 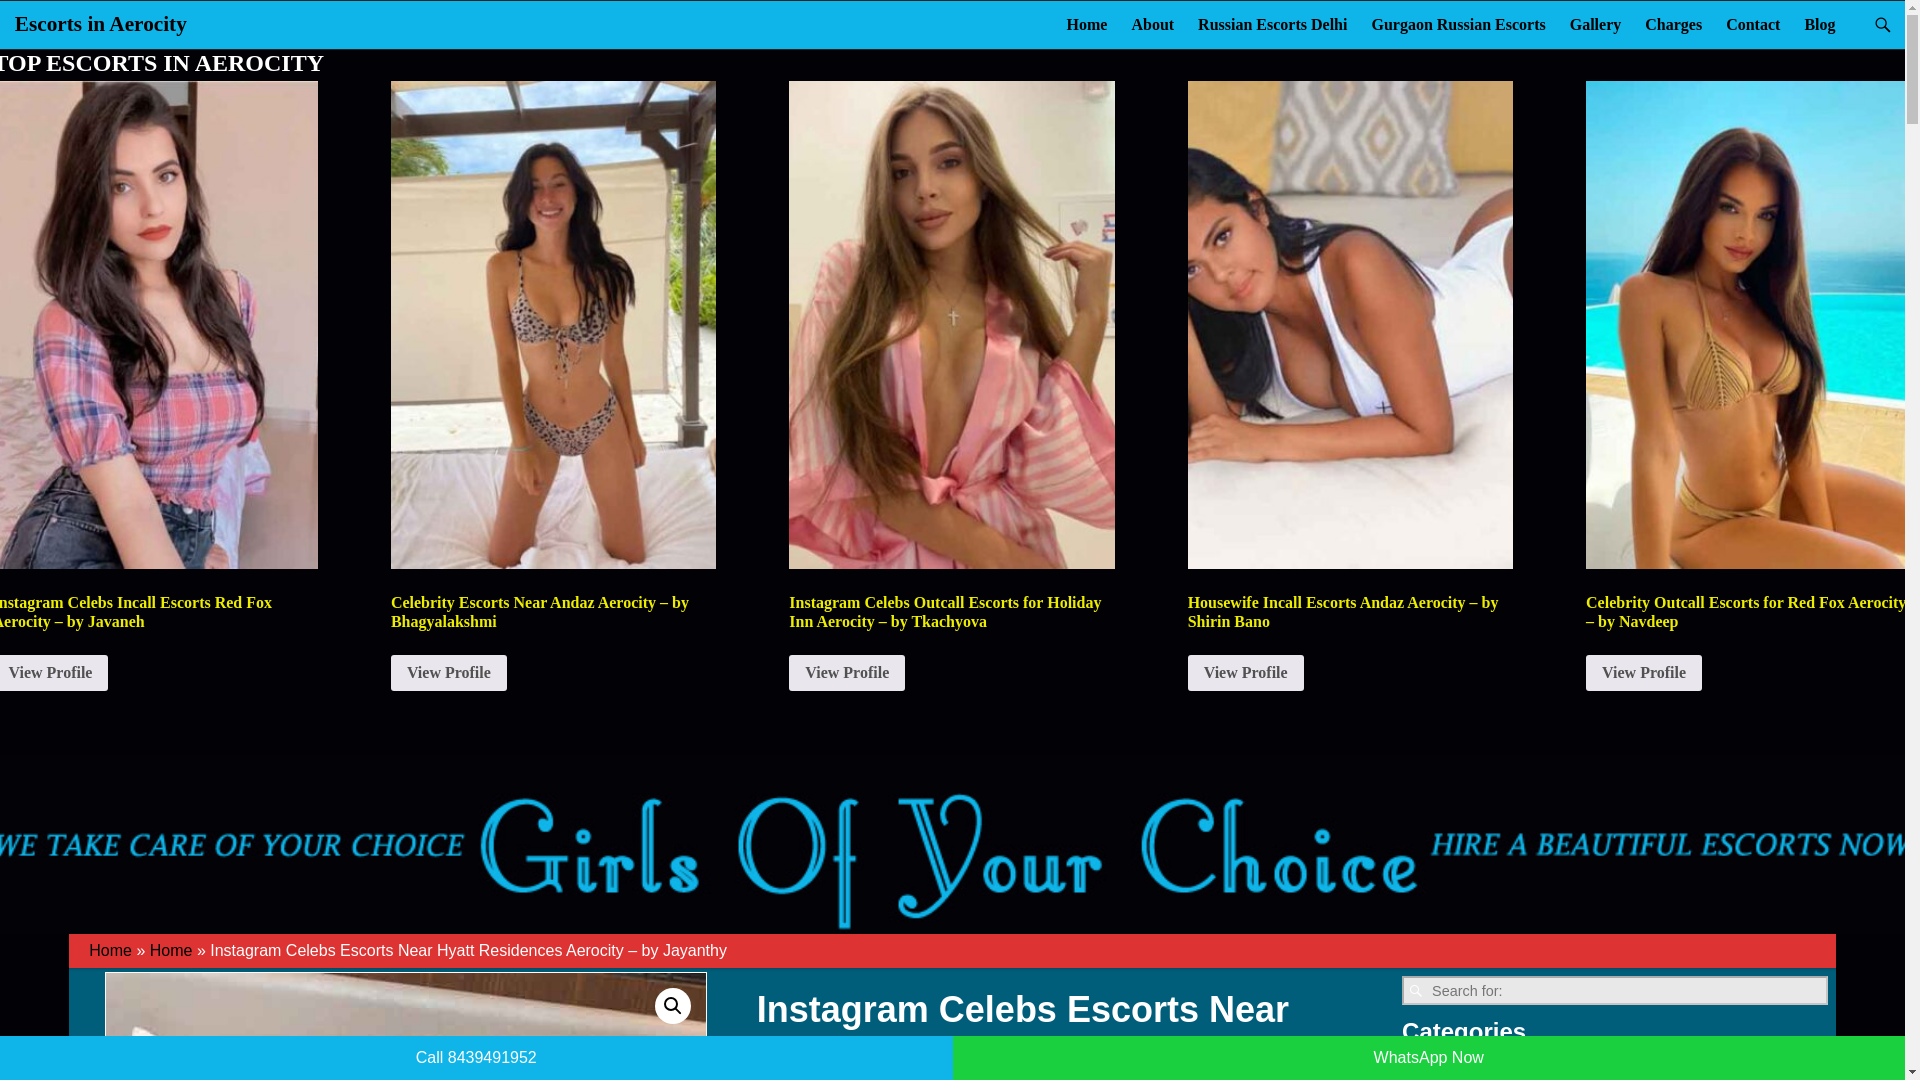 I want to click on Escorts in Aerocity, so click(x=100, y=23).